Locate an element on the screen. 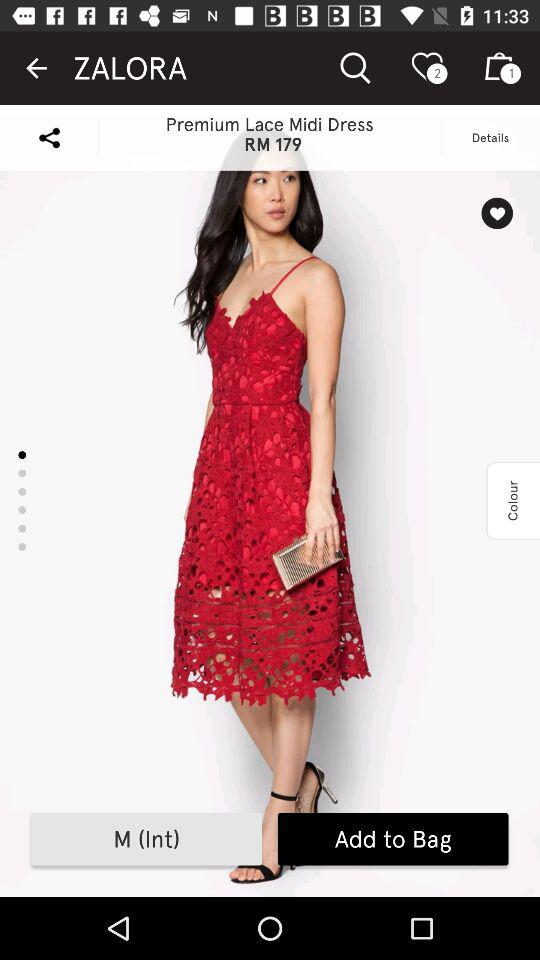 The height and width of the screenshot is (960, 540). select icon next to zalora is located at coordinates (36, 68).